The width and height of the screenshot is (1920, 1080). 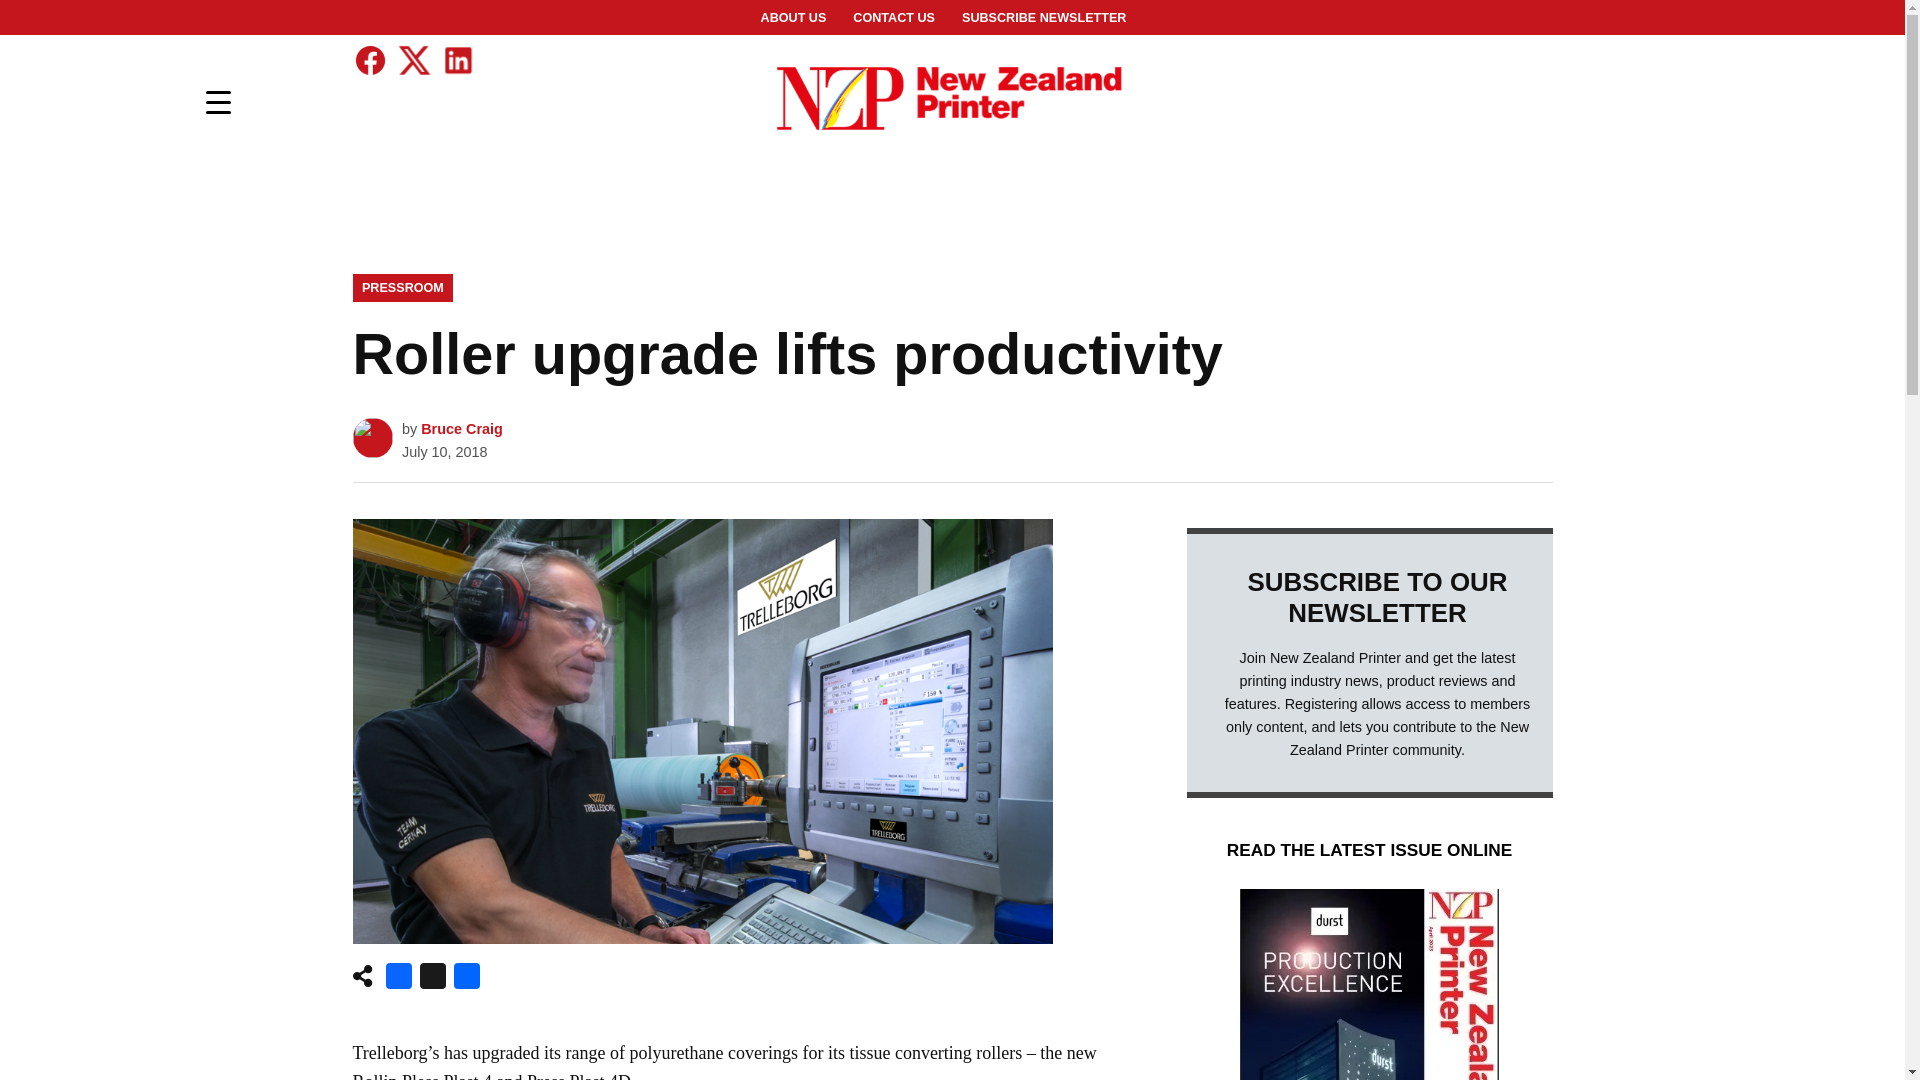 I want to click on Share, so click(x=466, y=980).